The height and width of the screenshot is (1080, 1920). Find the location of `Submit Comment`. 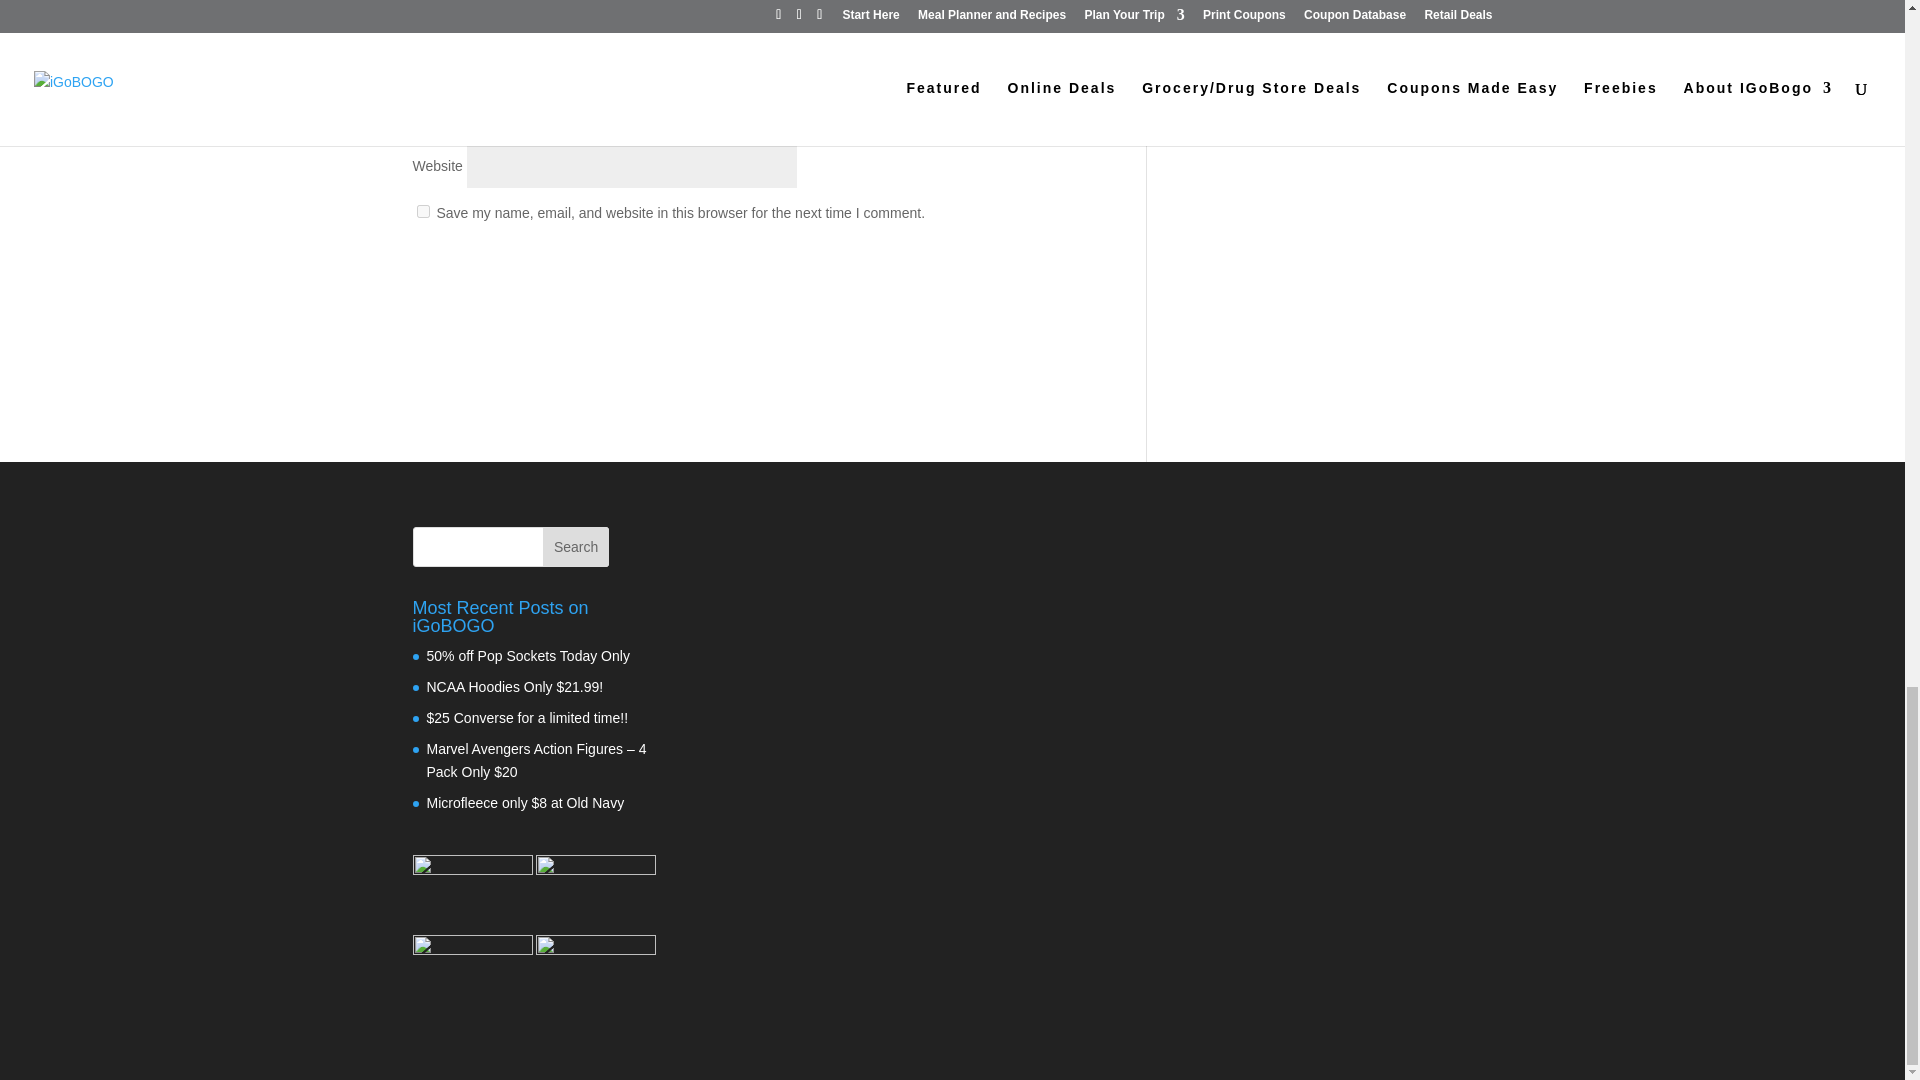

Submit Comment is located at coordinates (1015, 264).